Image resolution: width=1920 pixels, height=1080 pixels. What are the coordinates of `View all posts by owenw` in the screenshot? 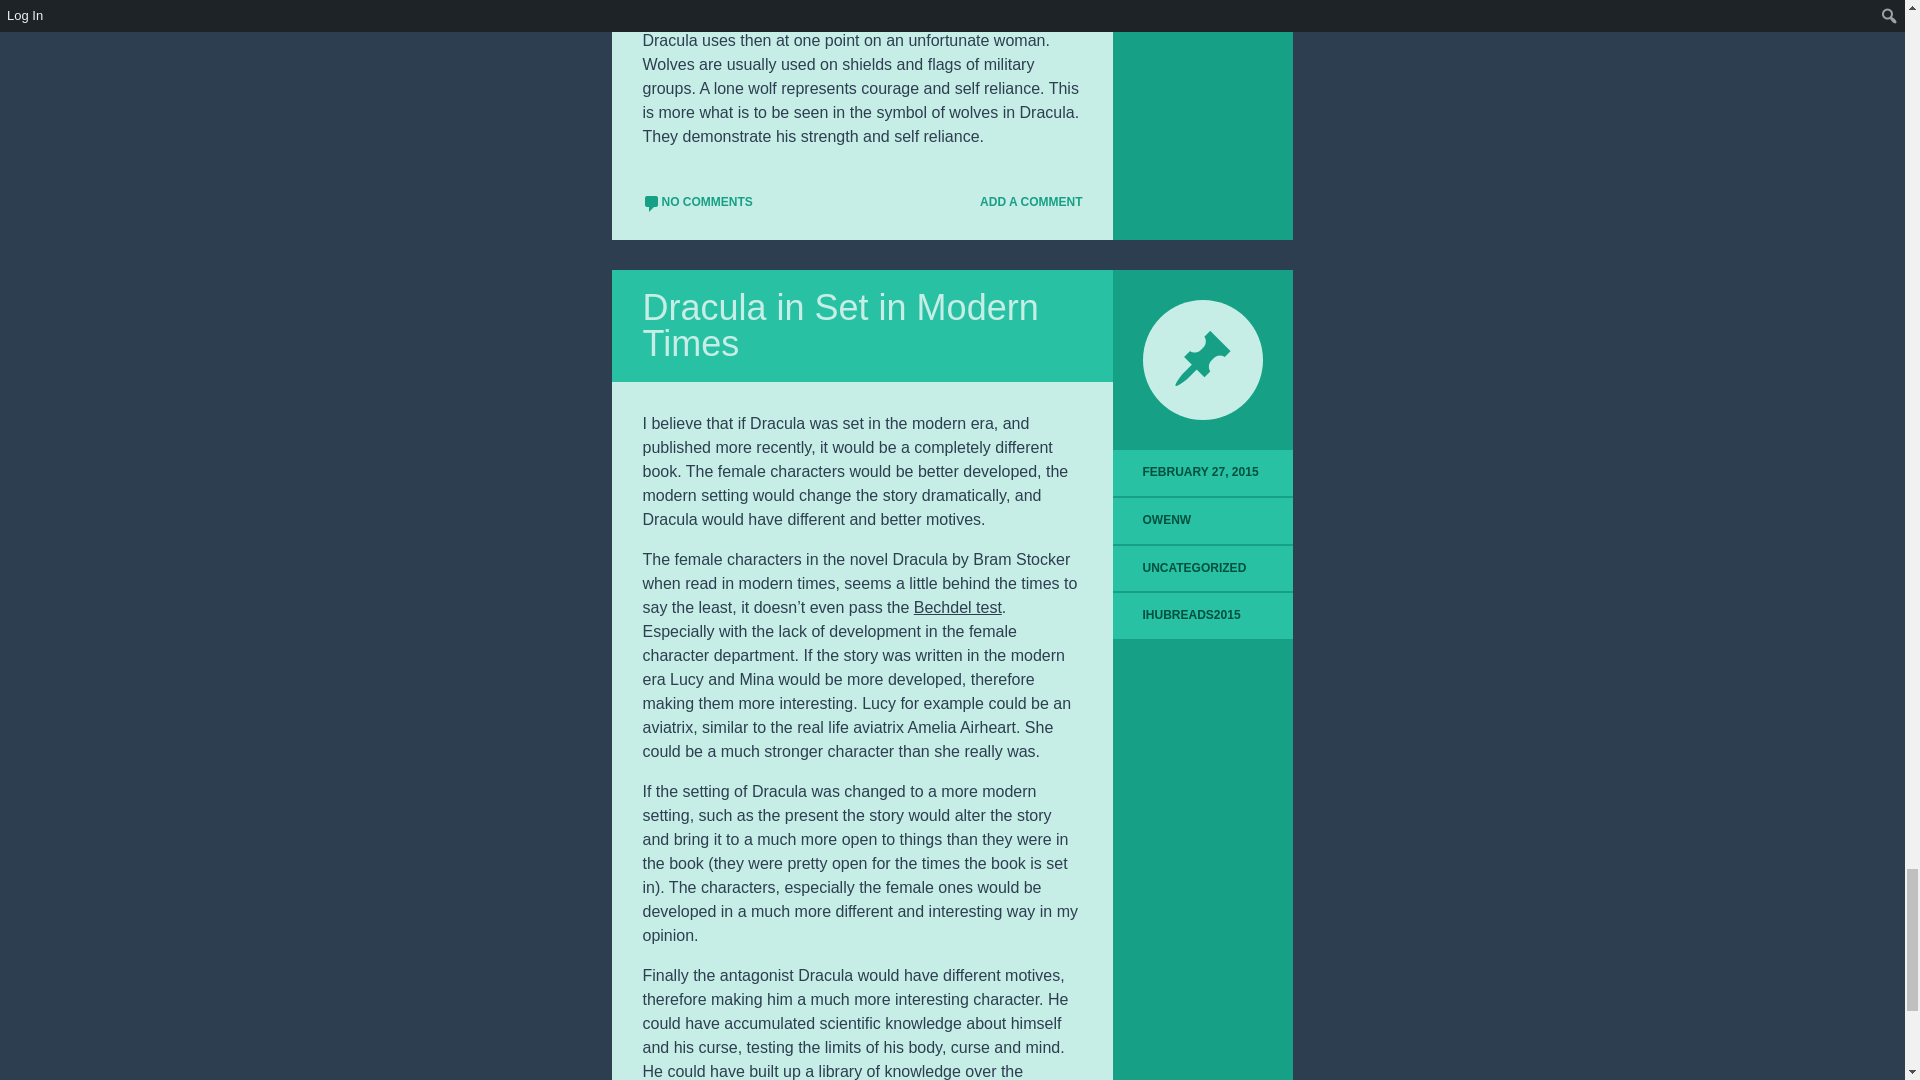 It's located at (1167, 520).